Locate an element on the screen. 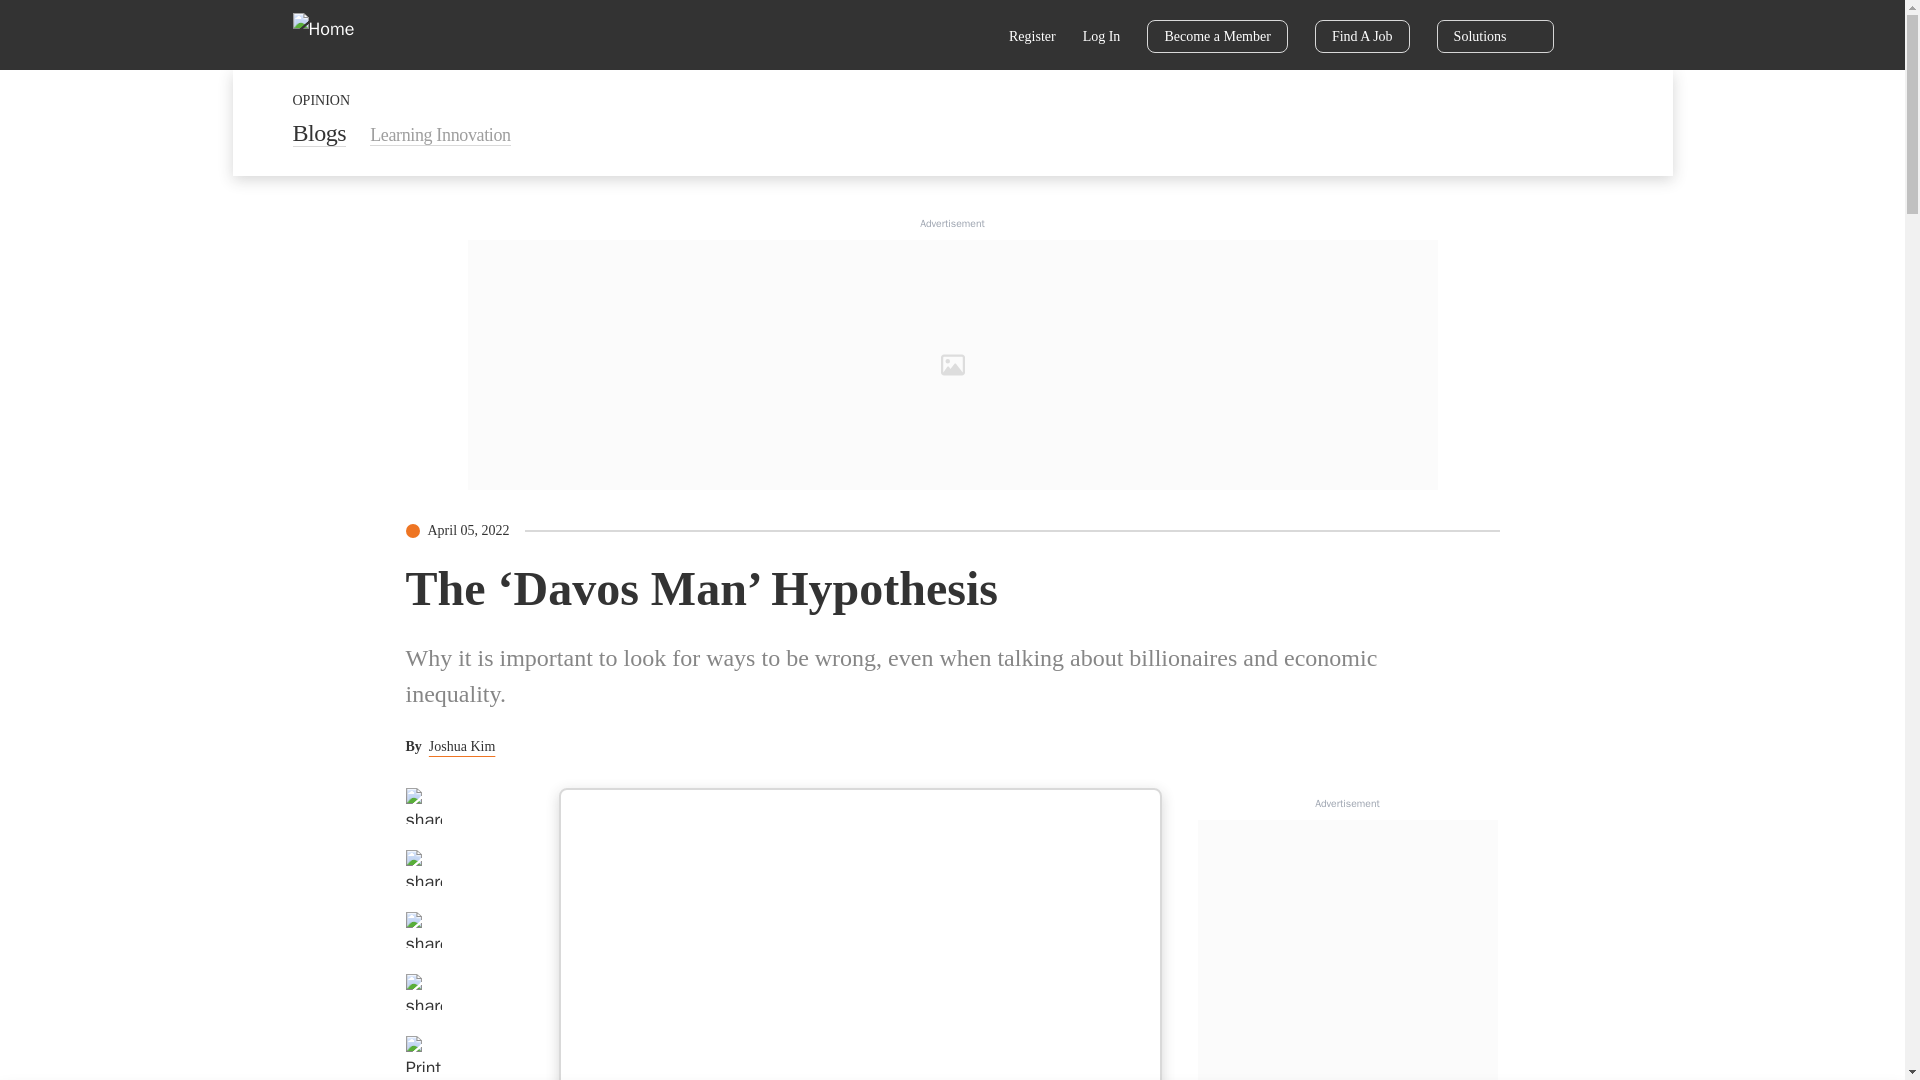  share to facebook is located at coordinates (423, 806).